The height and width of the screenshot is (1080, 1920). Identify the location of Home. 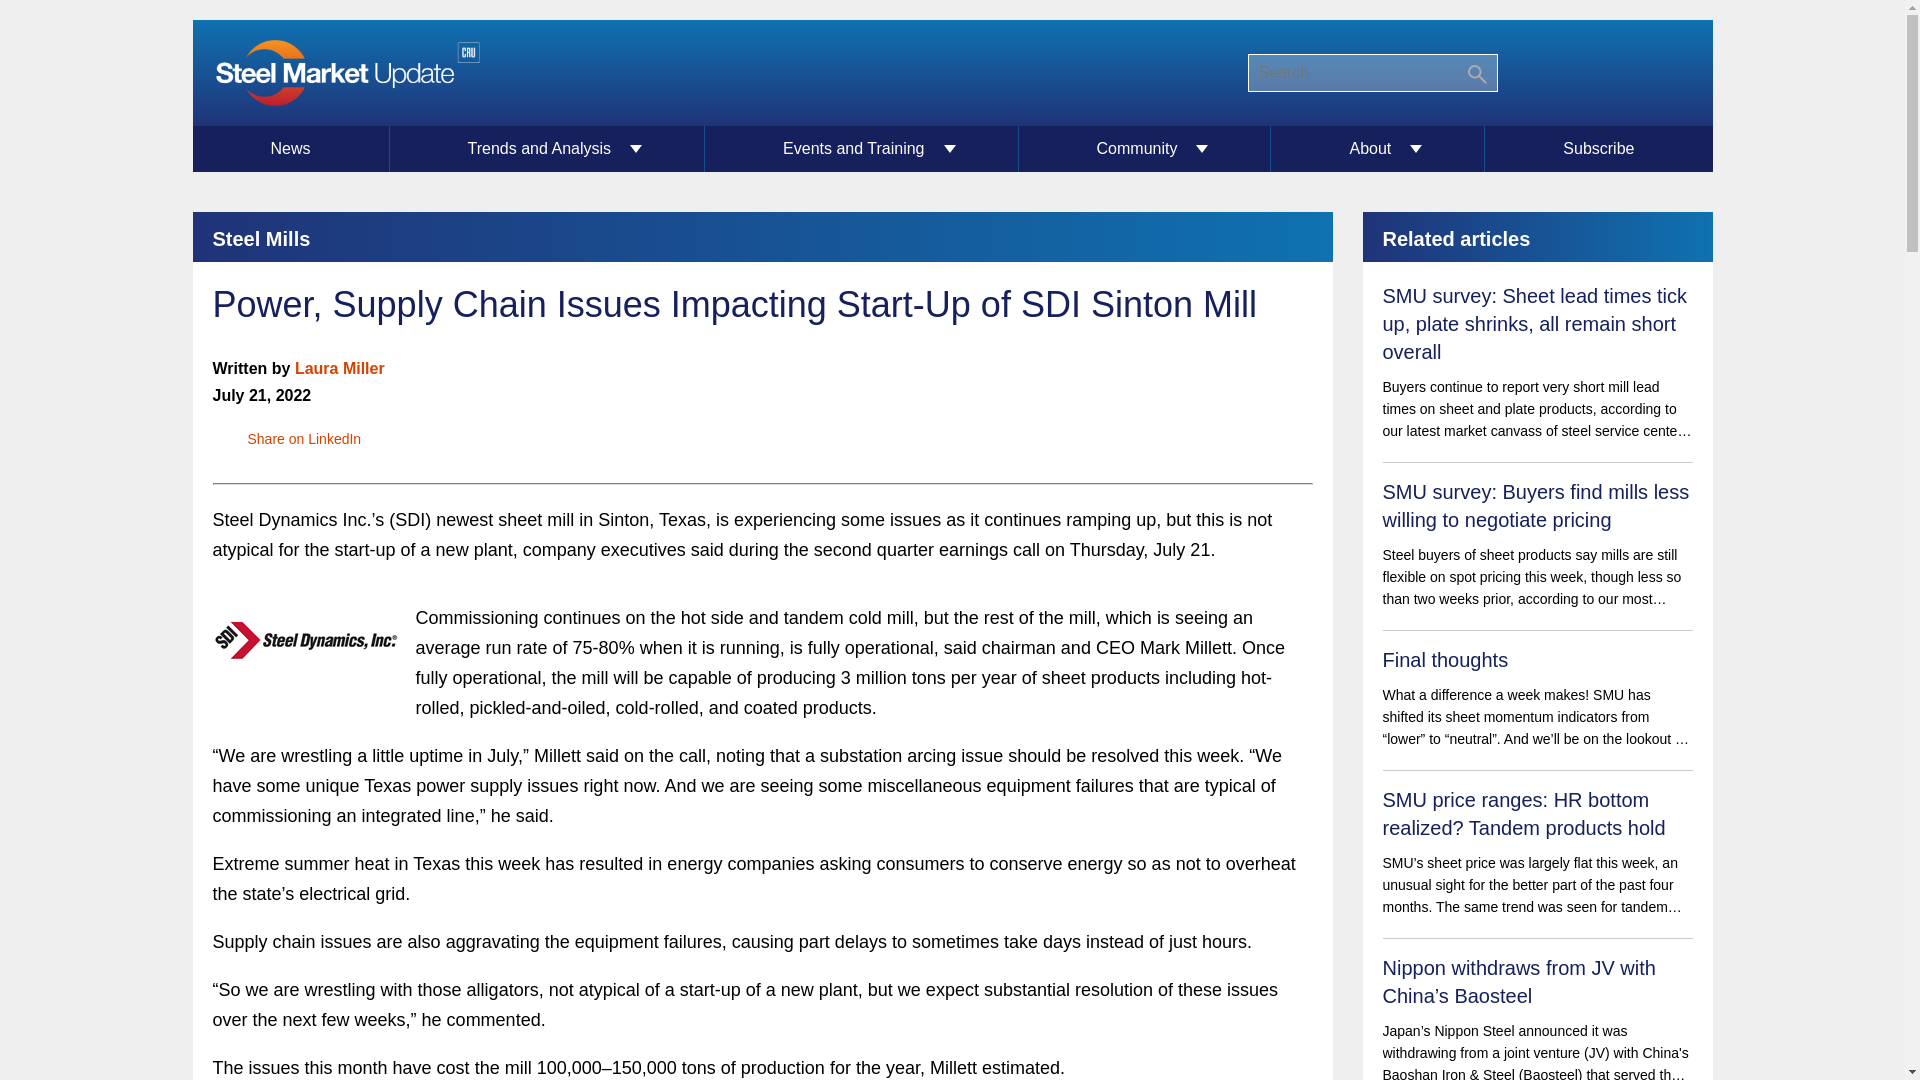
(346, 72).